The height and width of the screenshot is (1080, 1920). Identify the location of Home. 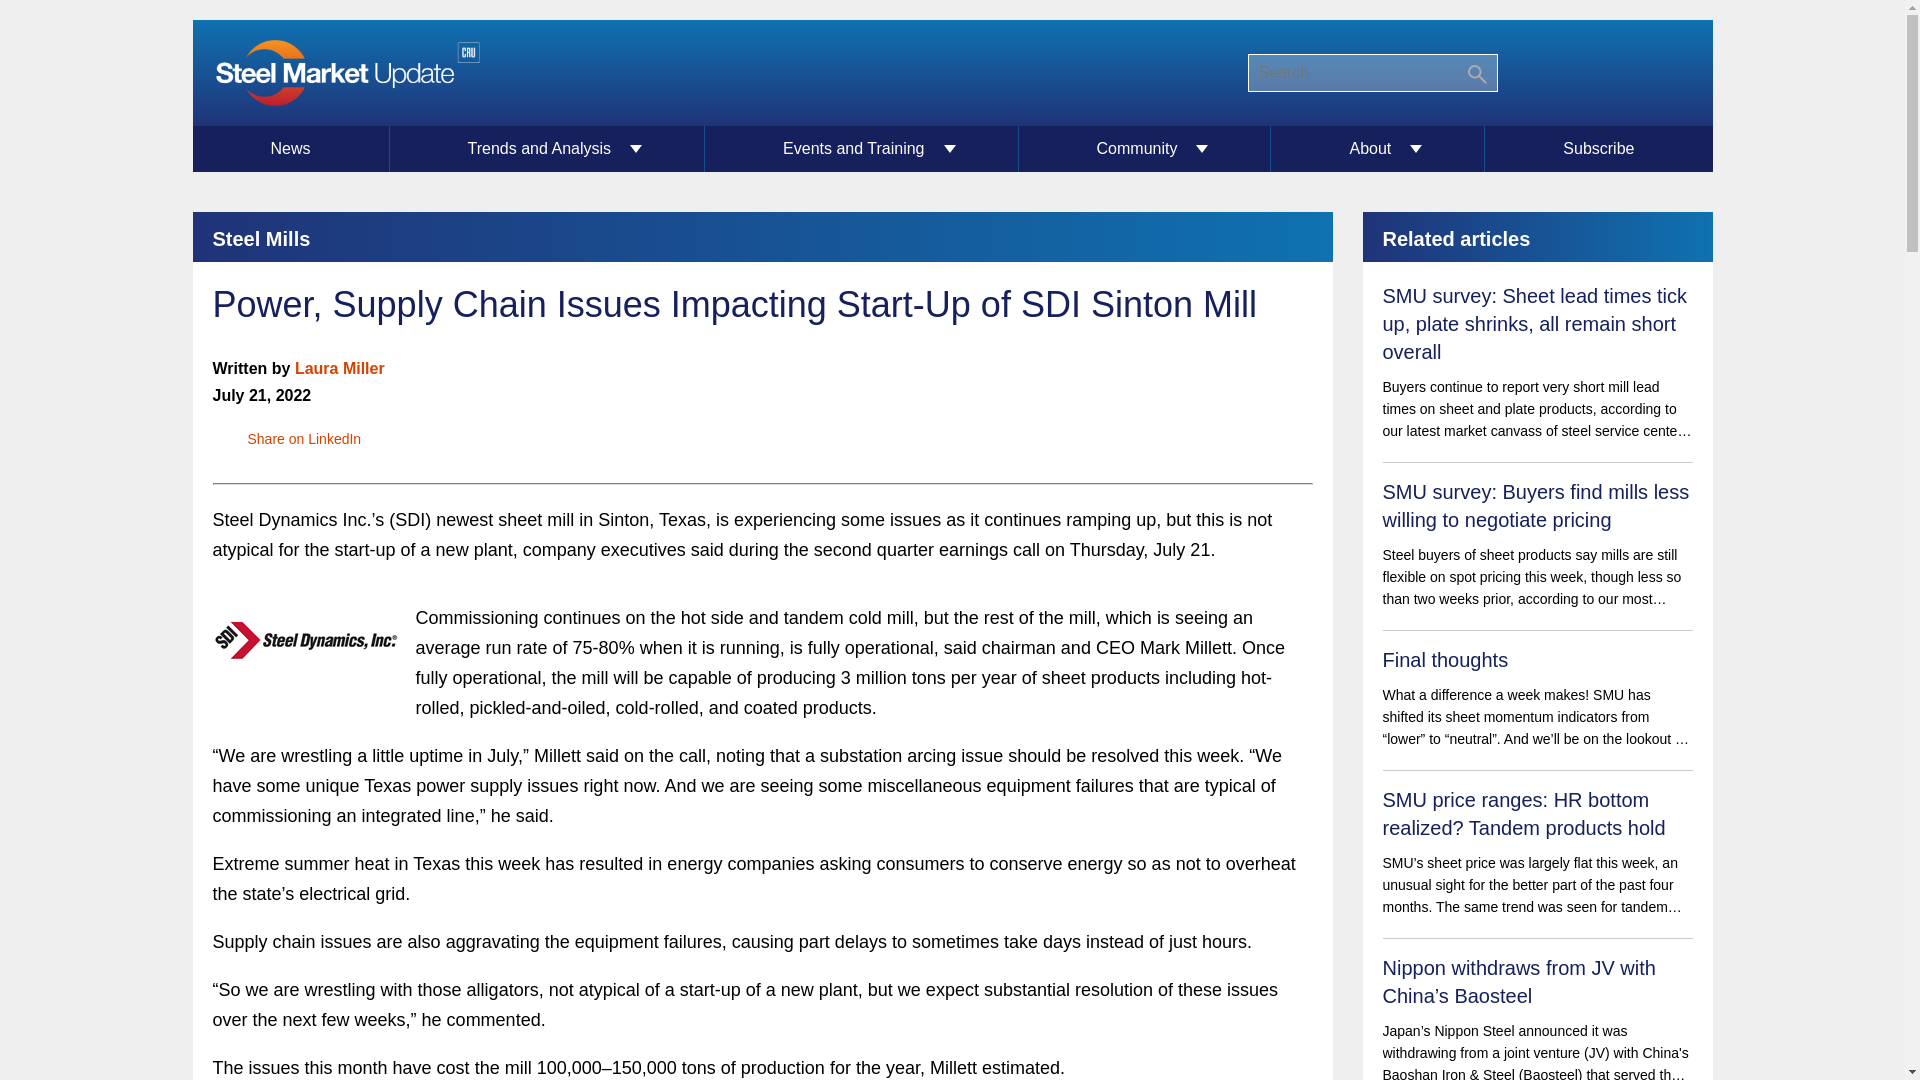
(346, 72).